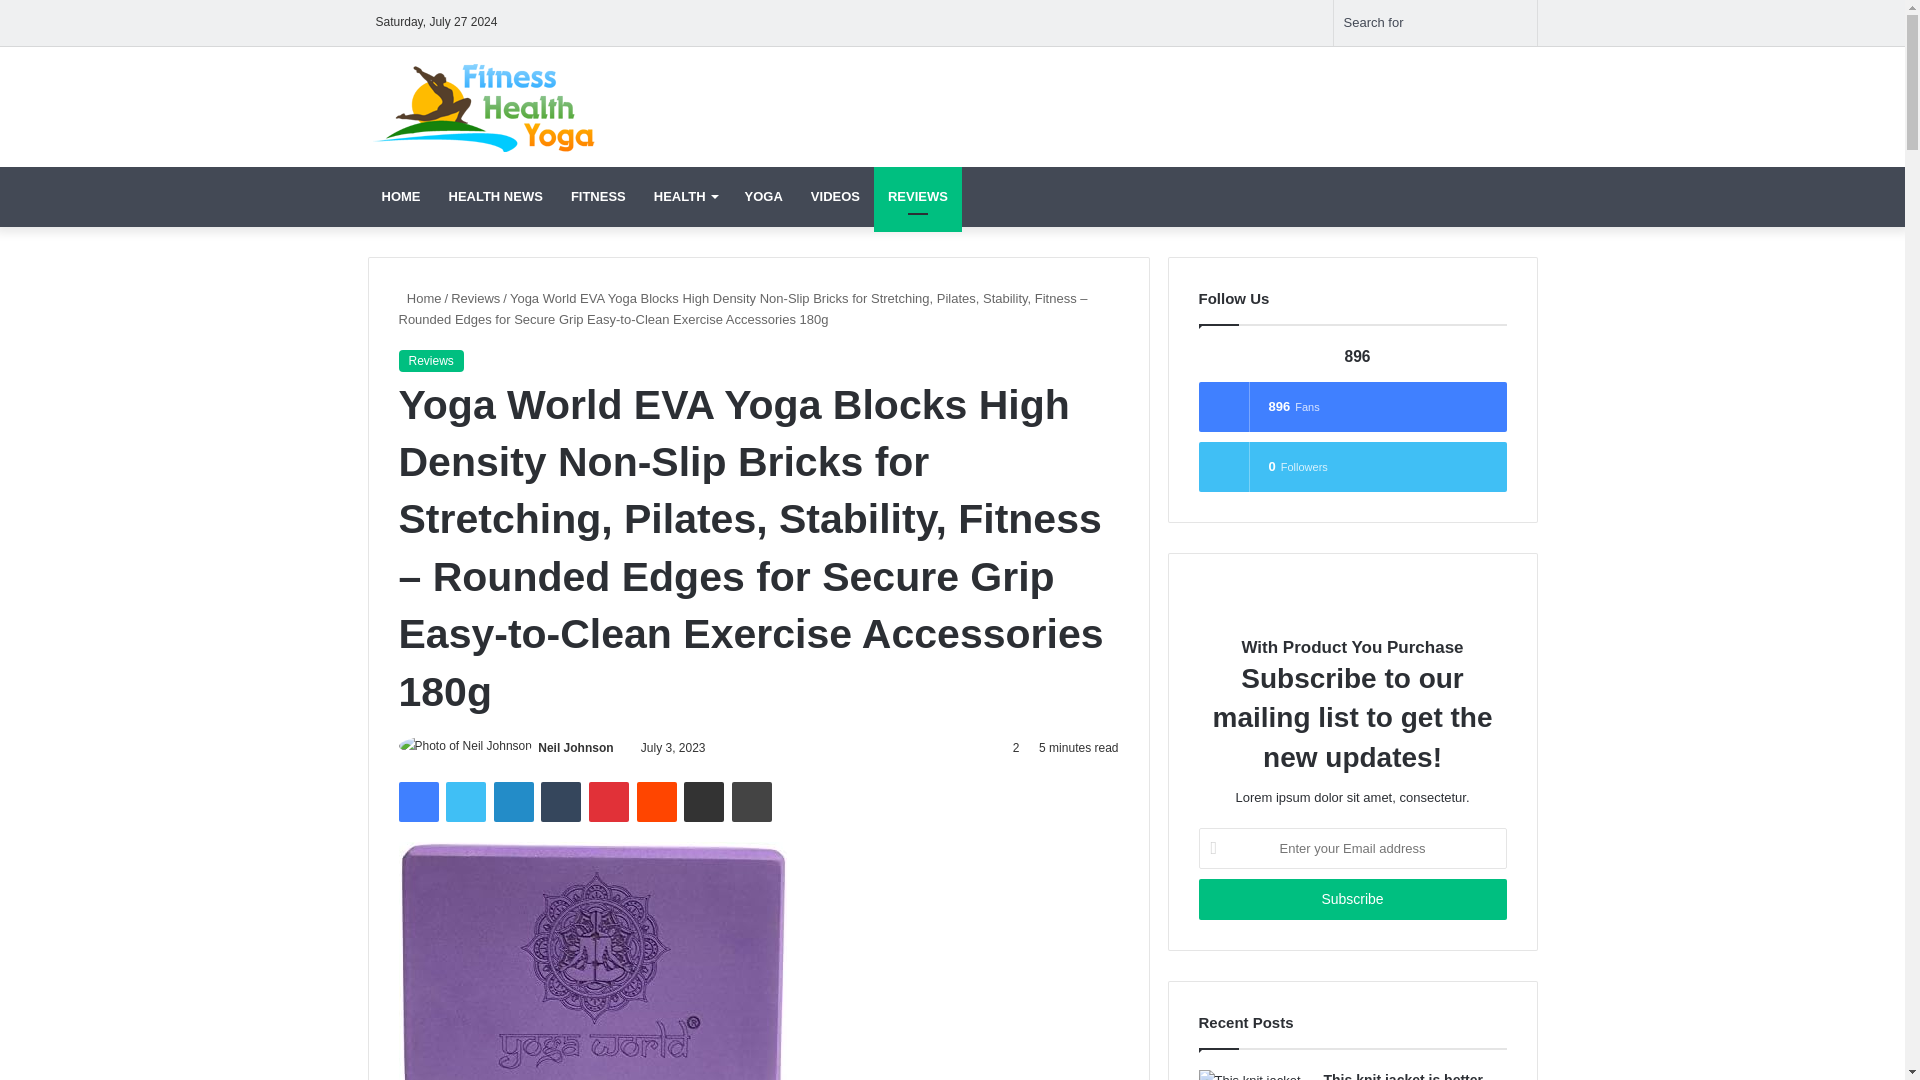 The image size is (1920, 1080). What do you see at coordinates (430, 360) in the screenshot?
I see `Reviews` at bounding box center [430, 360].